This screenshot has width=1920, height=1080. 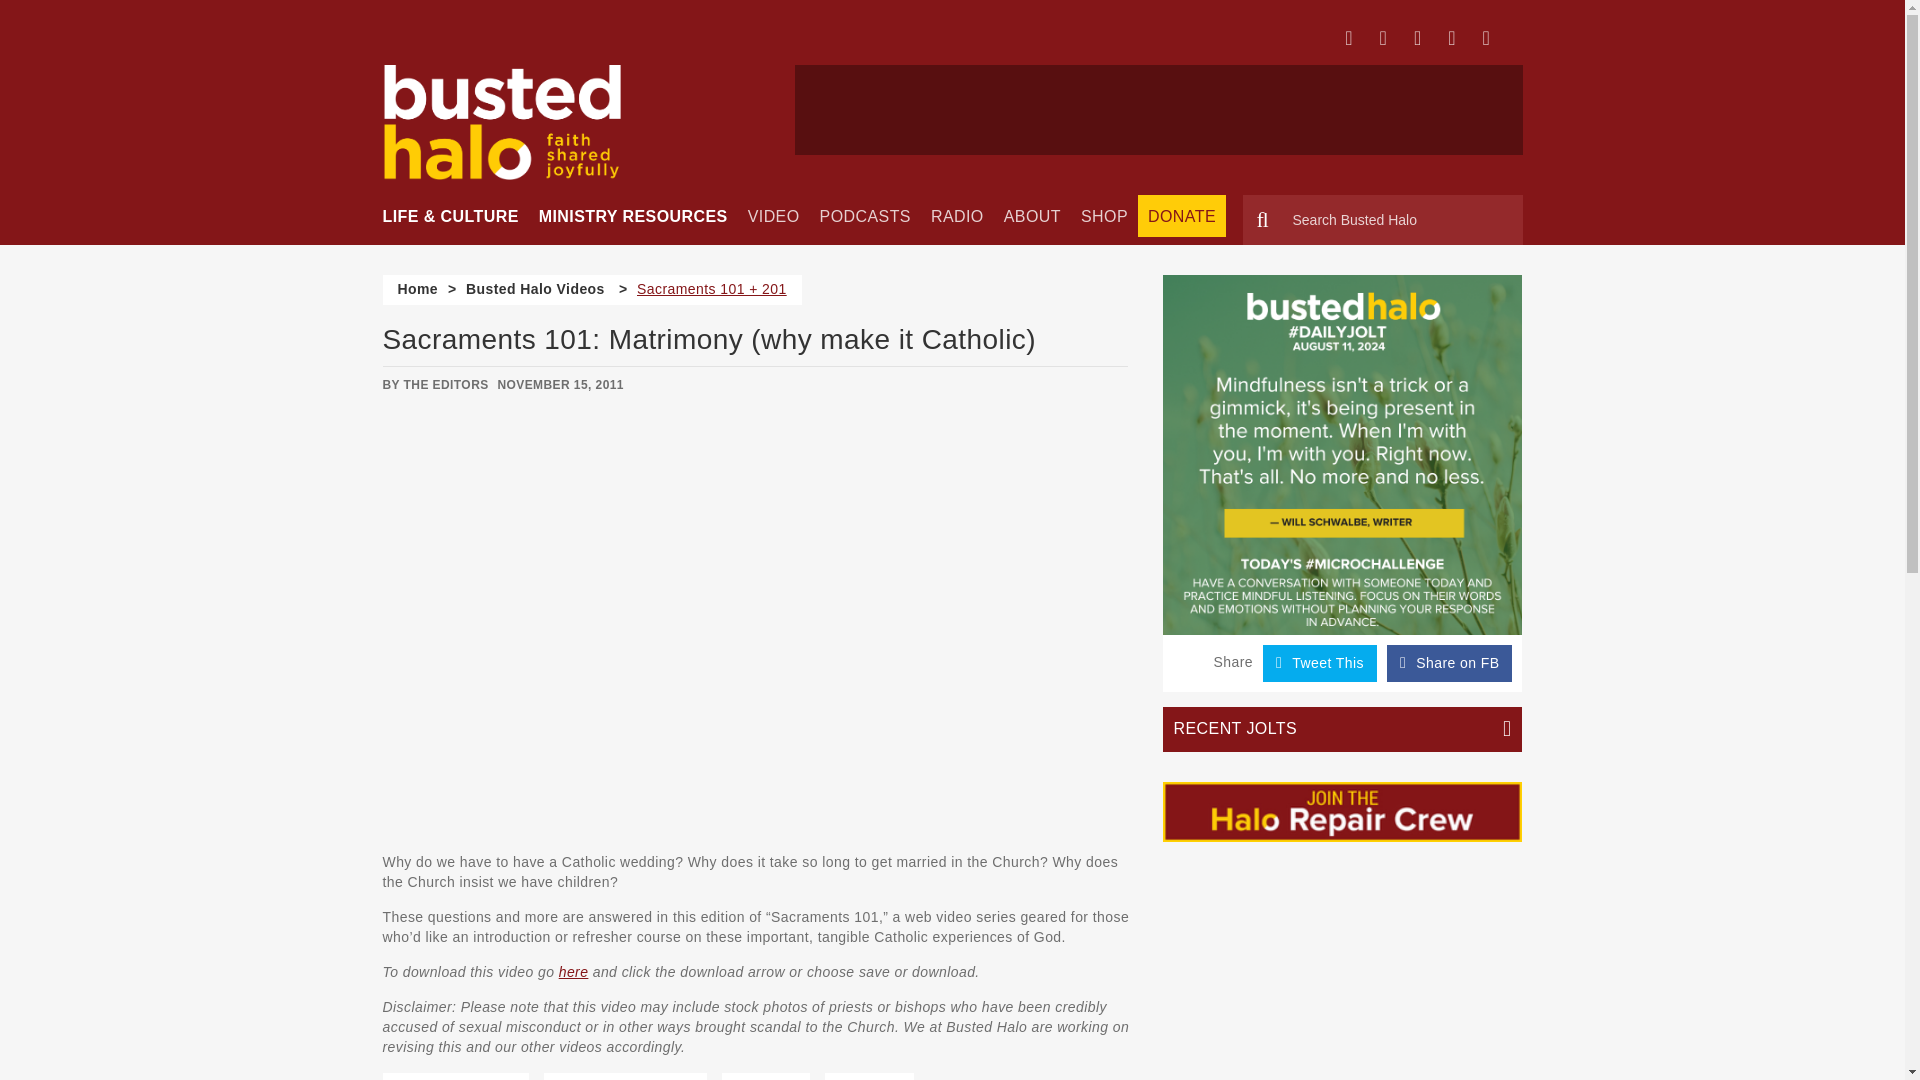 What do you see at coordinates (624, 1076) in the screenshot?
I see `lifelong commitment` at bounding box center [624, 1076].